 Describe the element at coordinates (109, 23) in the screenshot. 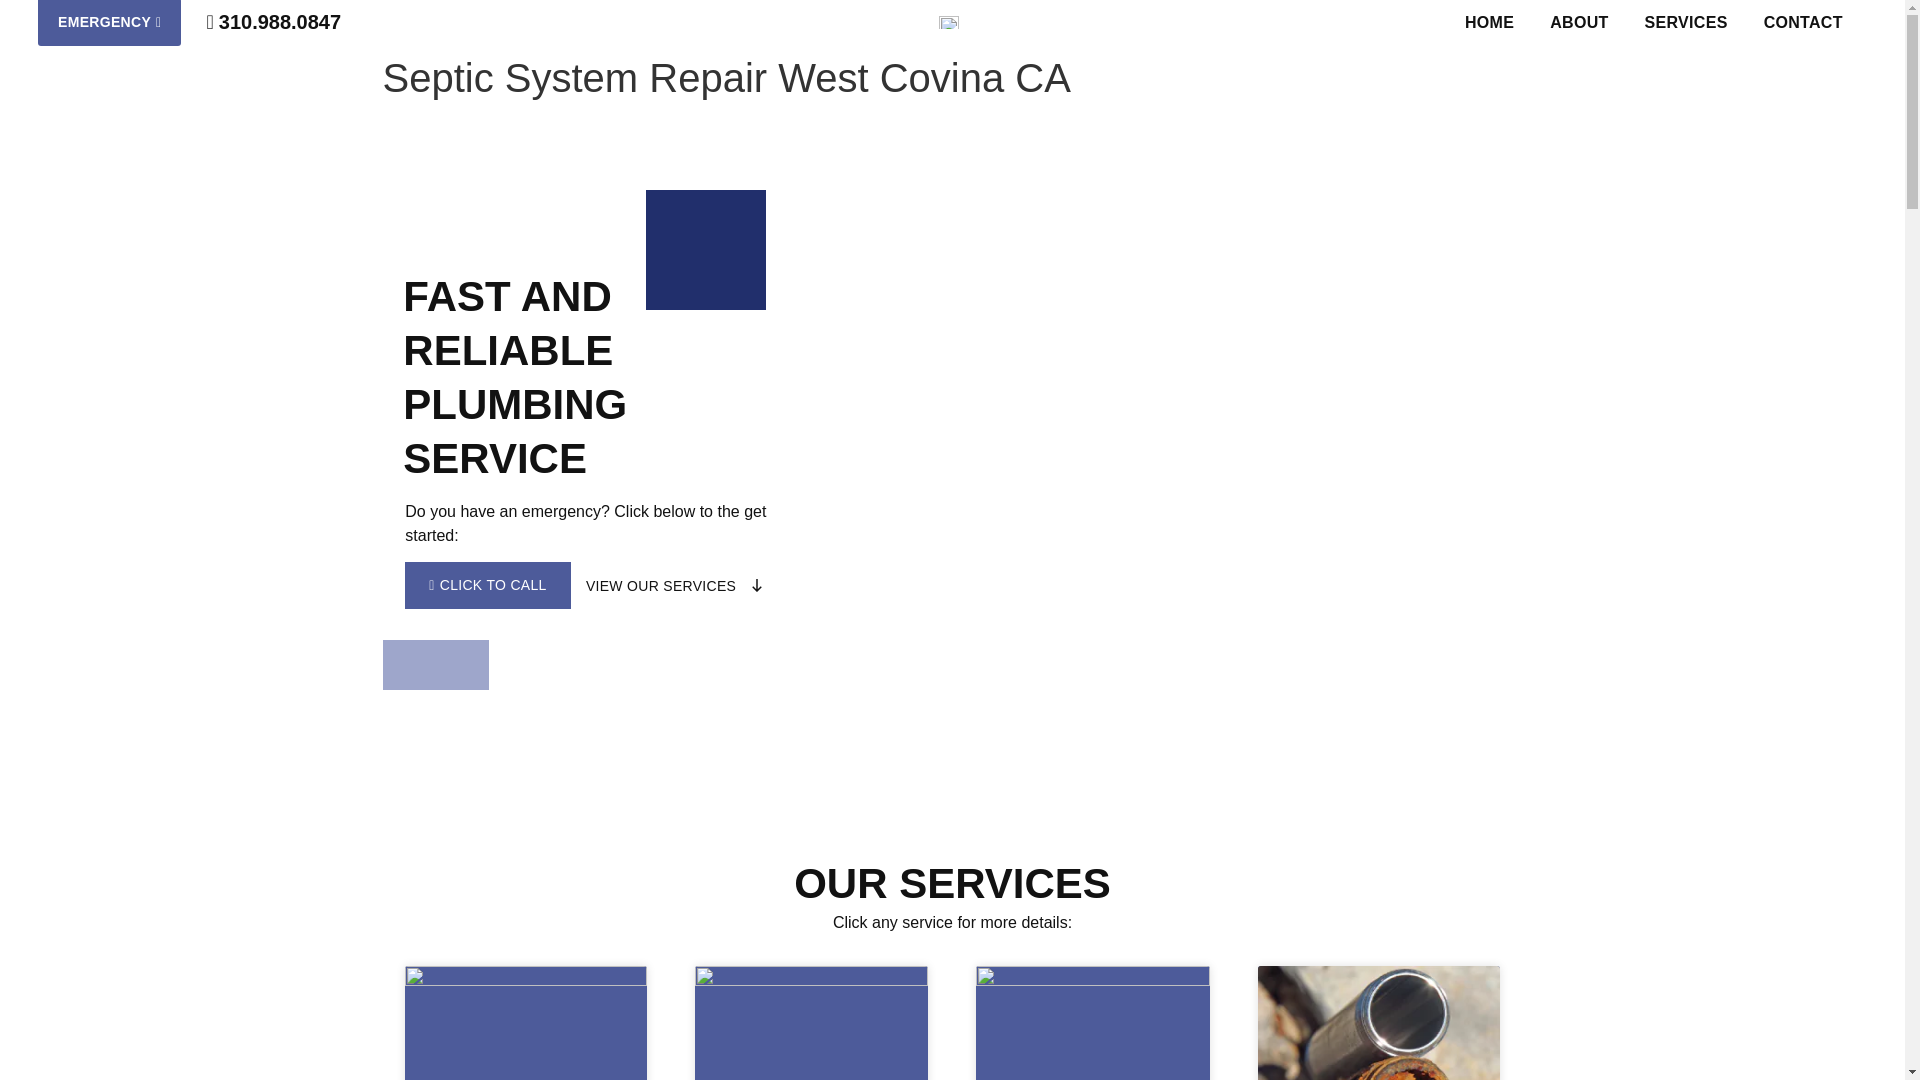

I see `EMERGENCY` at that location.